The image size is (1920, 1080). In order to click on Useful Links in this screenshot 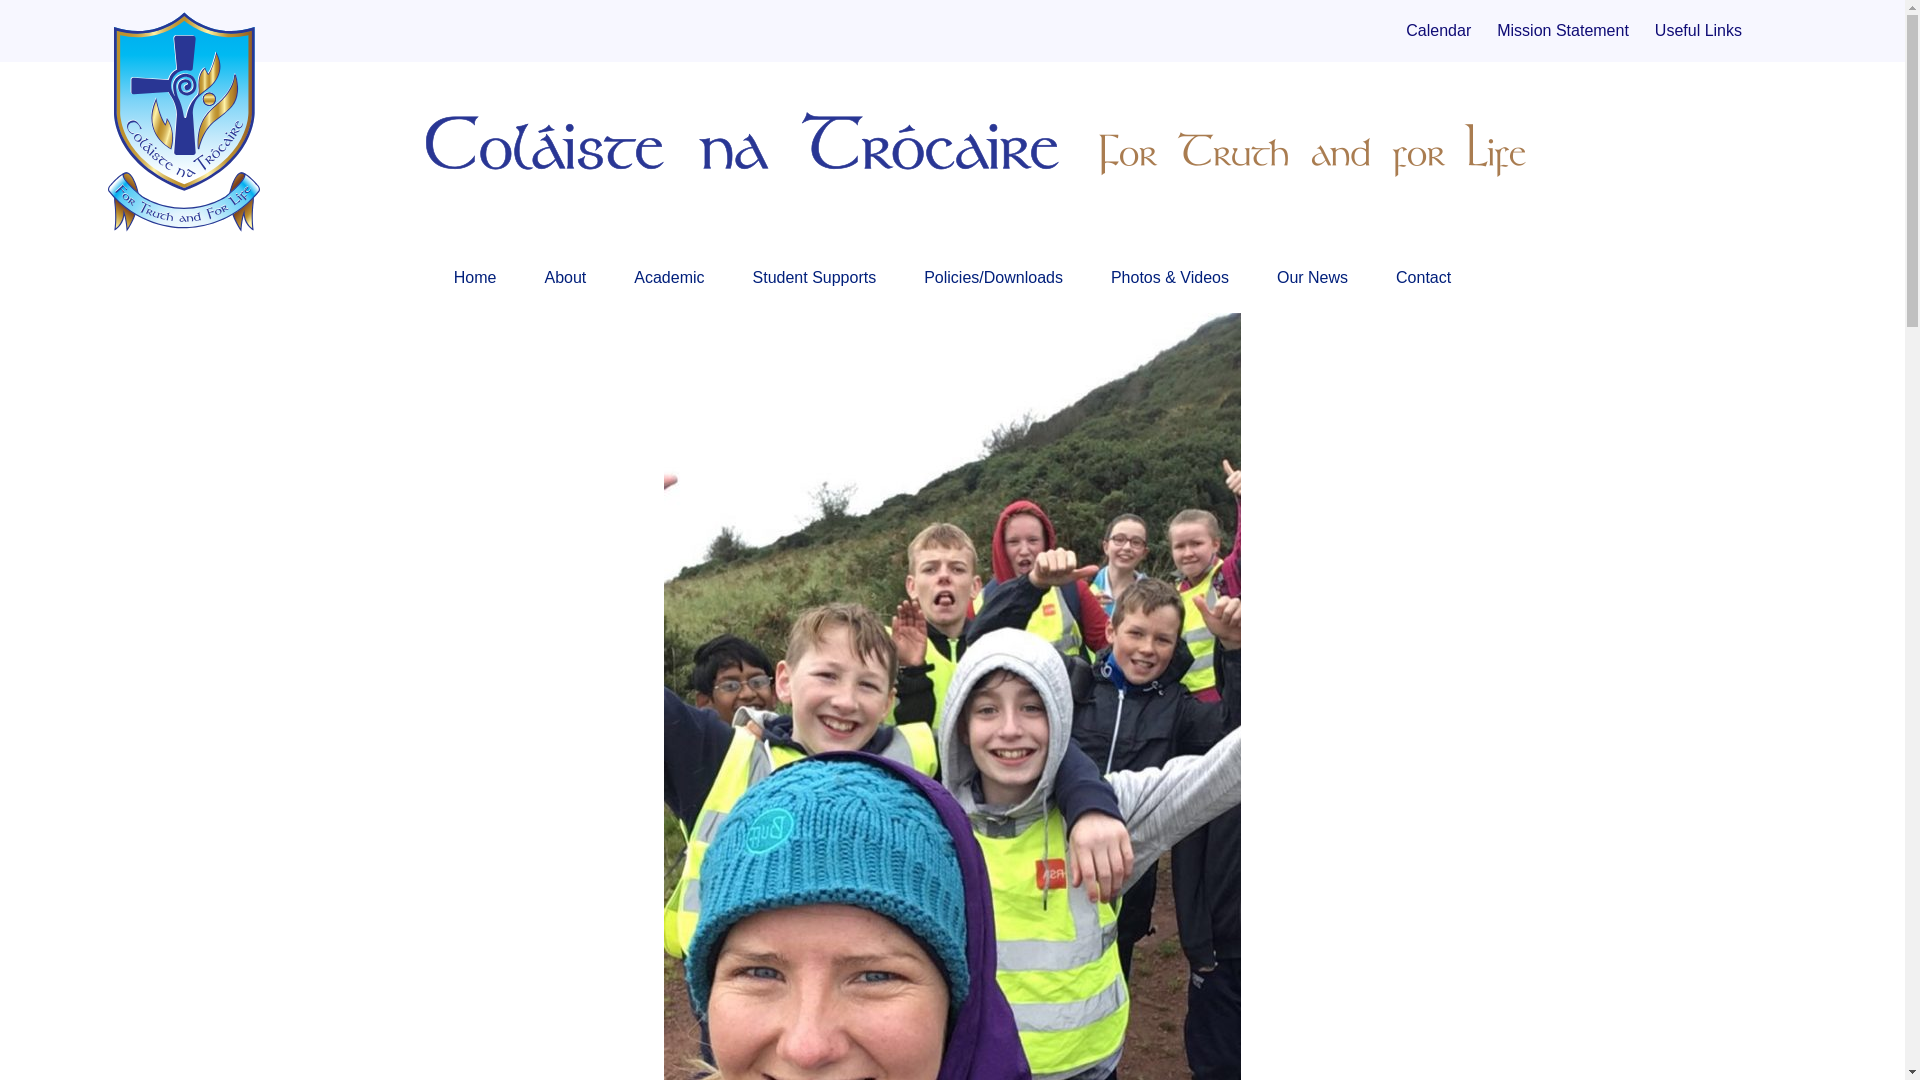, I will do `click(1698, 30)`.